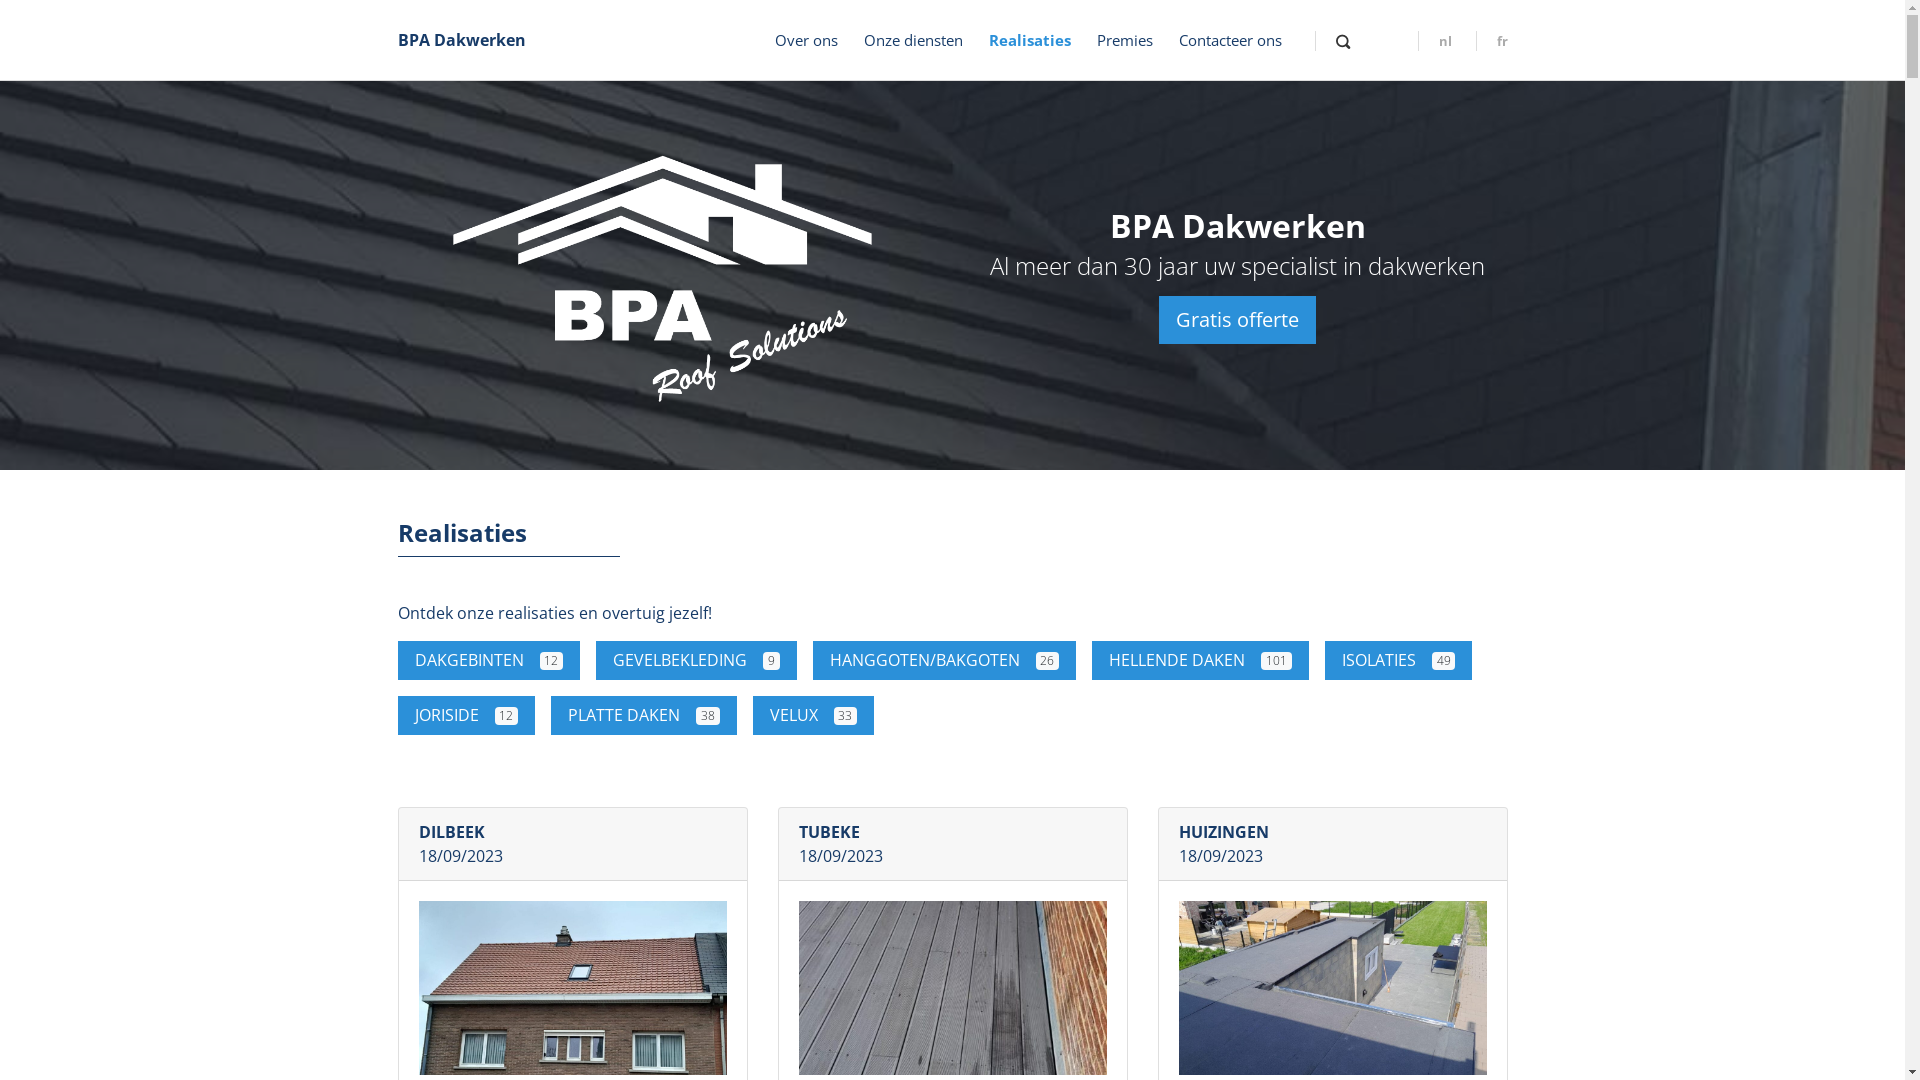  What do you see at coordinates (914, 40) in the screenshot?
I see `Onze diensten` at bounding box center [914, 40].